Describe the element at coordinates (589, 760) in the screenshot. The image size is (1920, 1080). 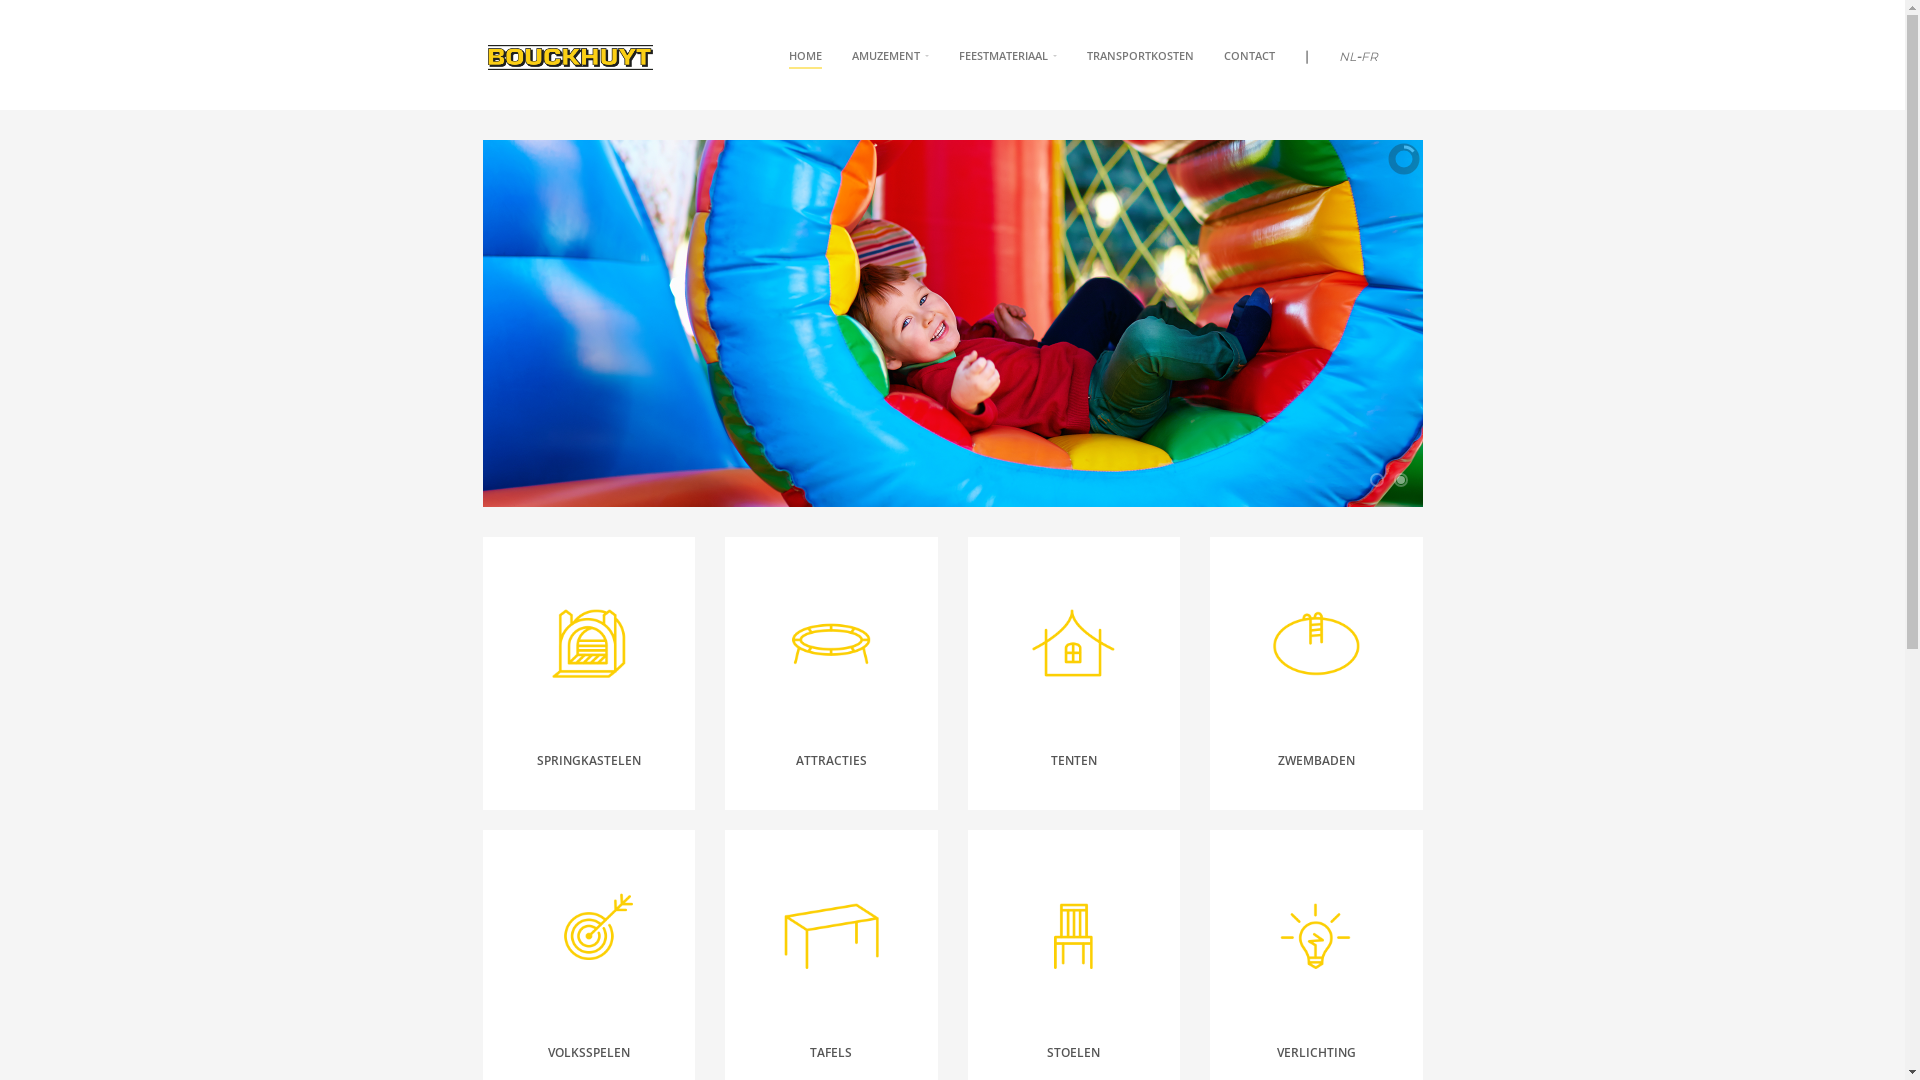
I see `SPRINGKASTELEN` at that location.